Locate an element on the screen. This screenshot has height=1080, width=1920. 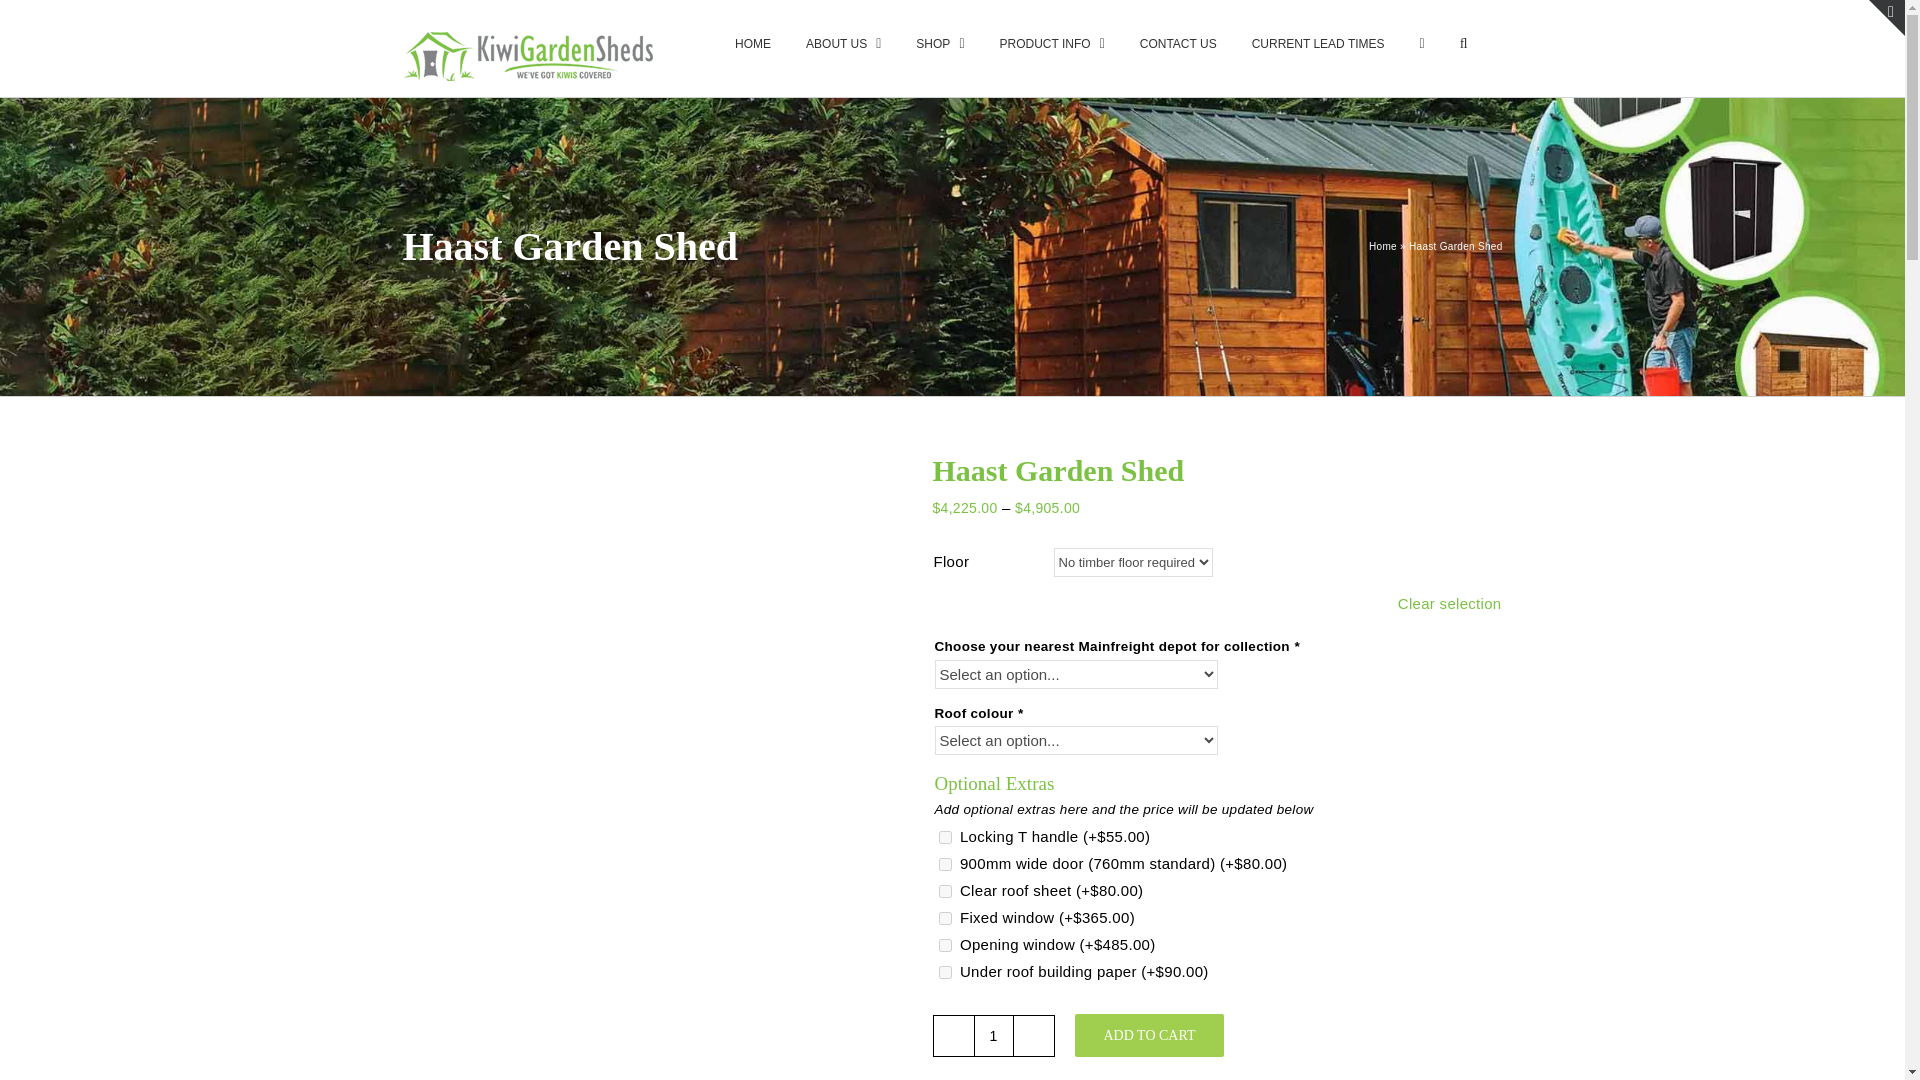
Required field is located at coordinates (1296, 646).